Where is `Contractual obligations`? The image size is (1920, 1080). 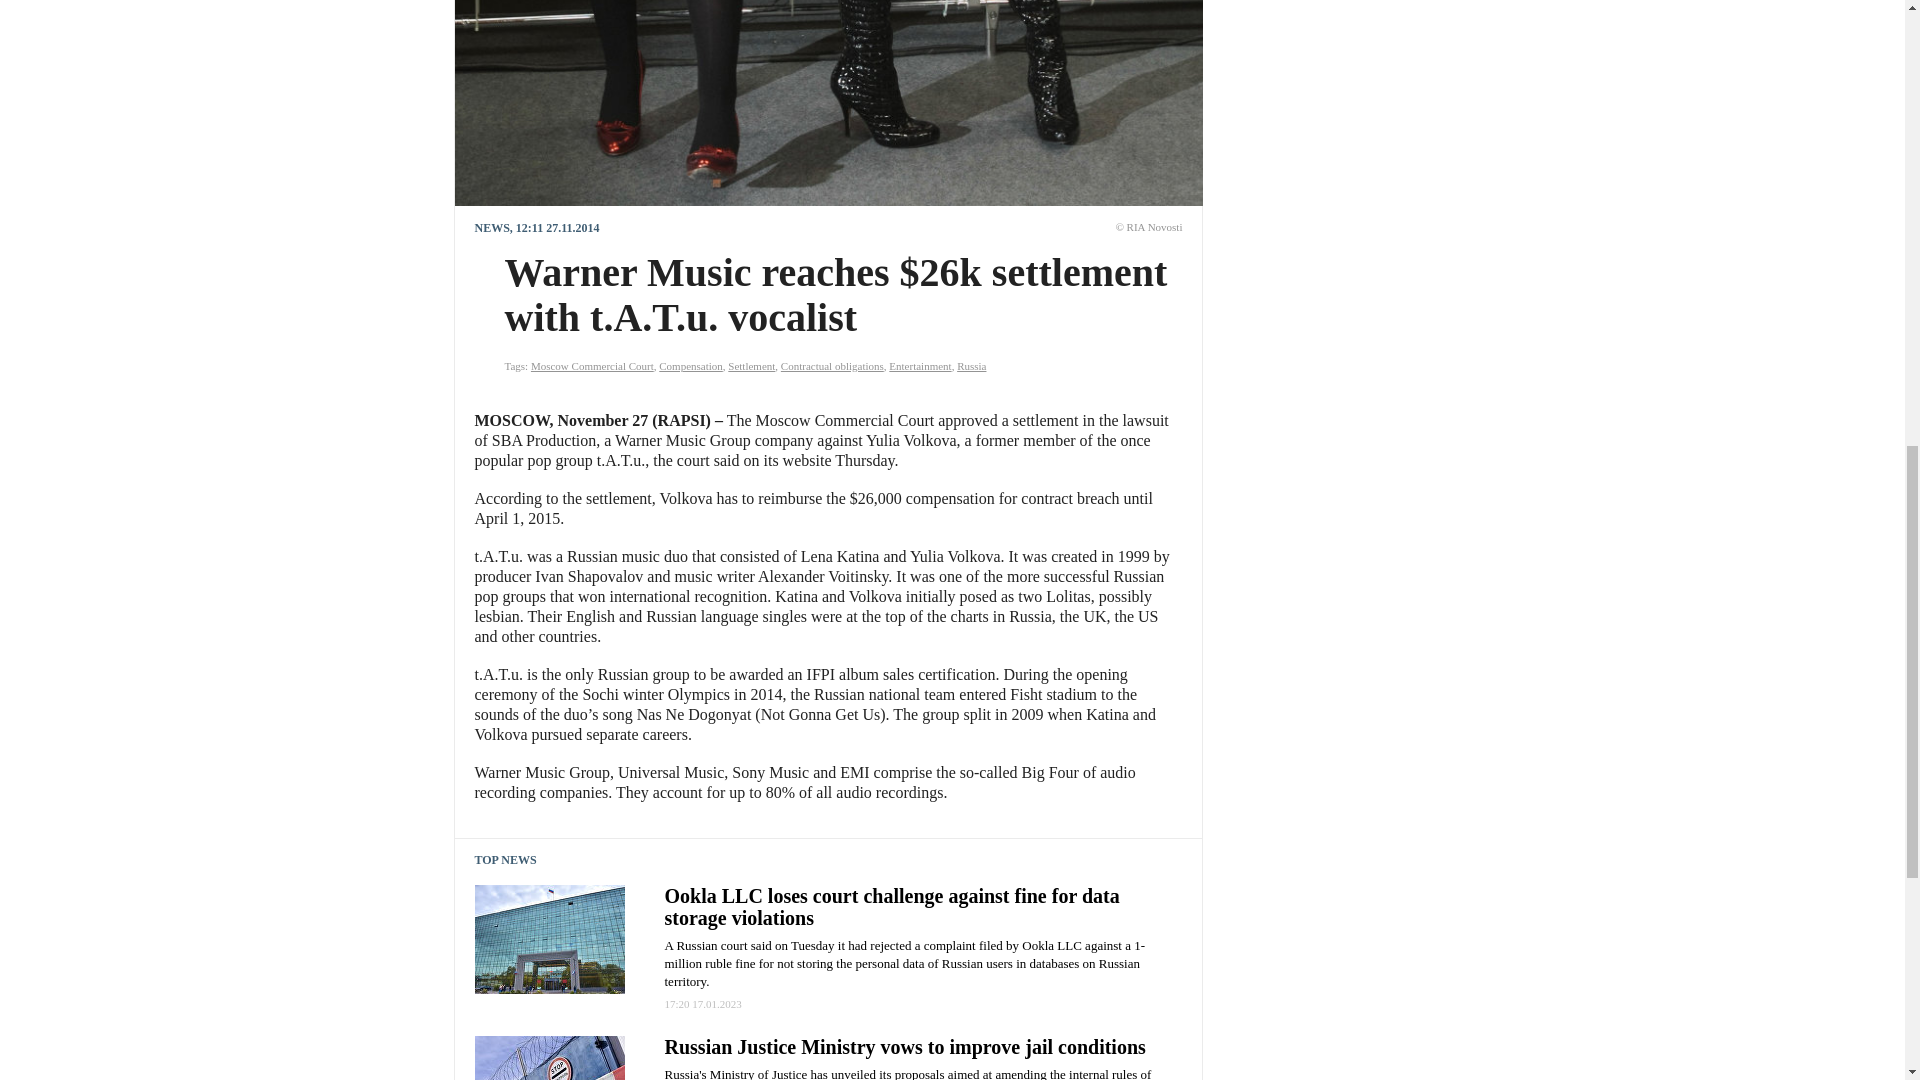 Contractual obligations is located at coordinates (832, 365).